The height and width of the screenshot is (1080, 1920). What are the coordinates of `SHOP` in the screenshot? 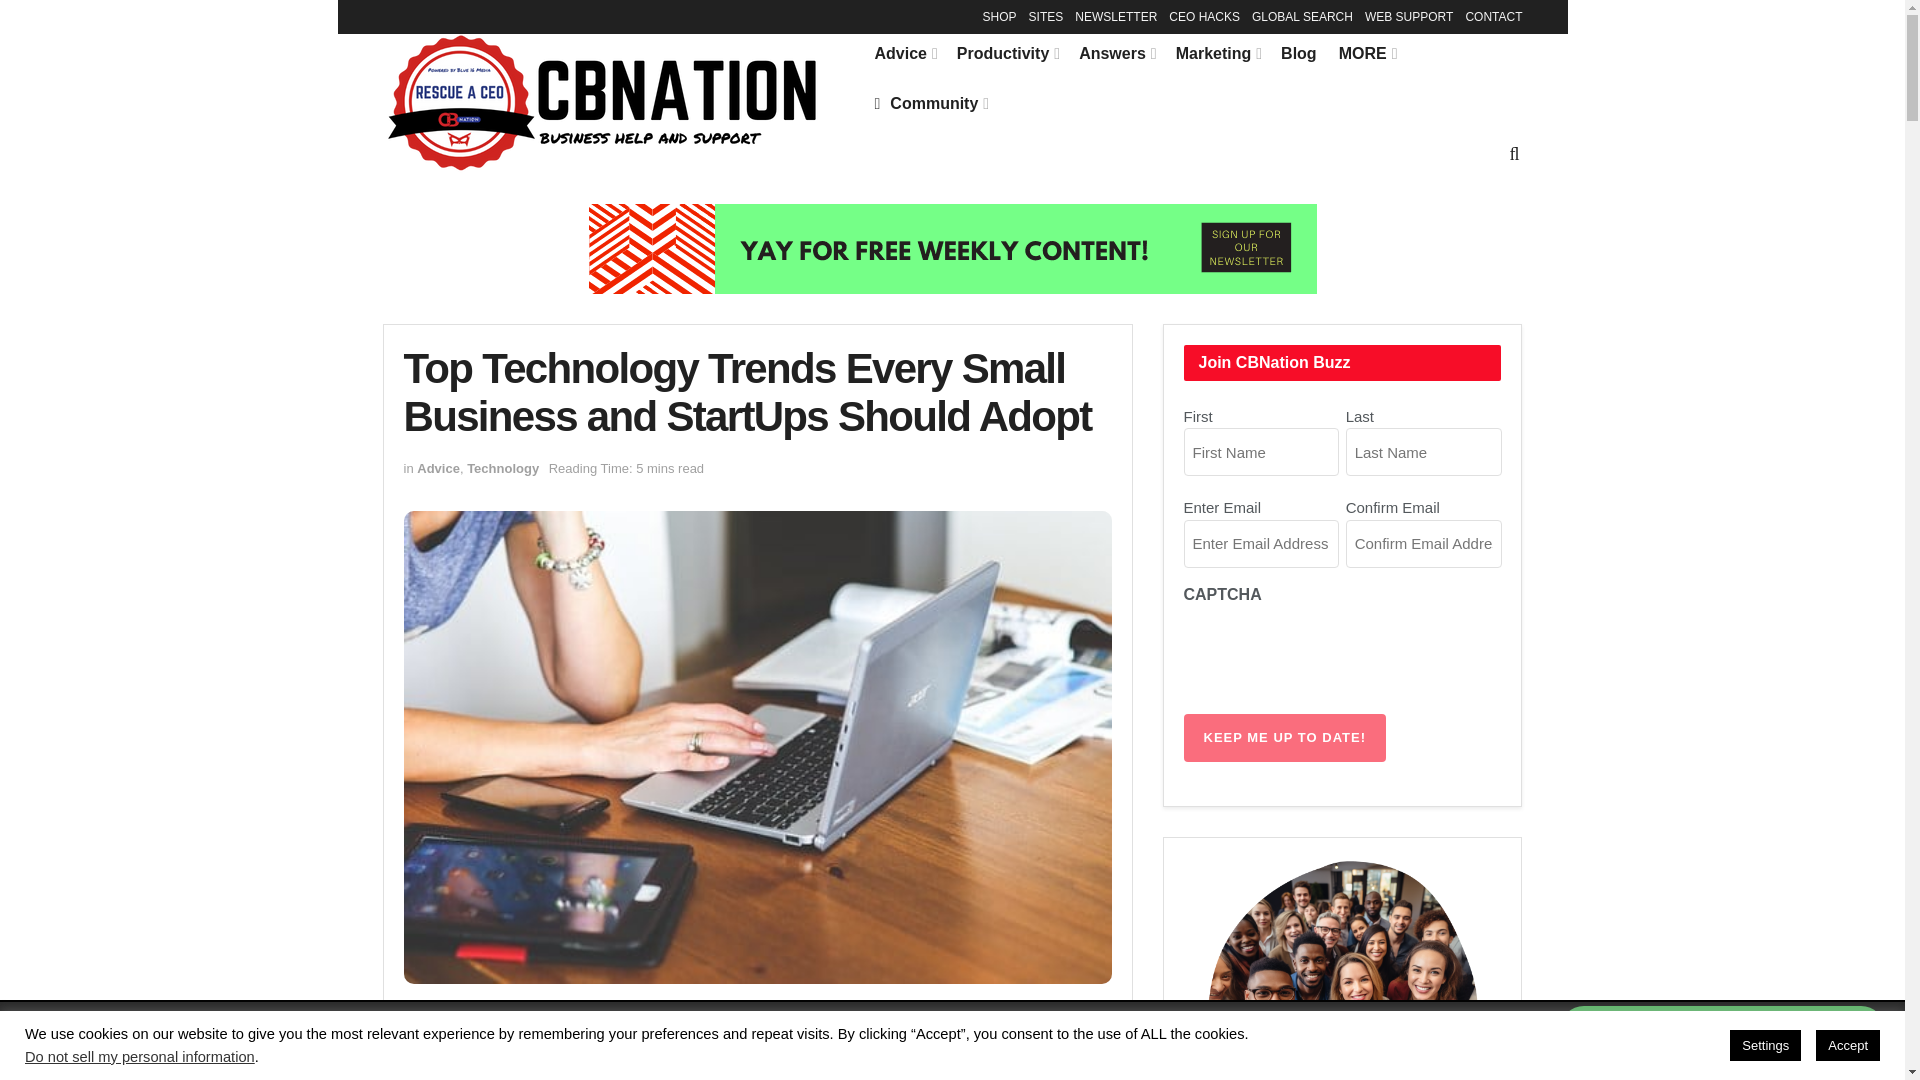 It's located at (1000, 16).